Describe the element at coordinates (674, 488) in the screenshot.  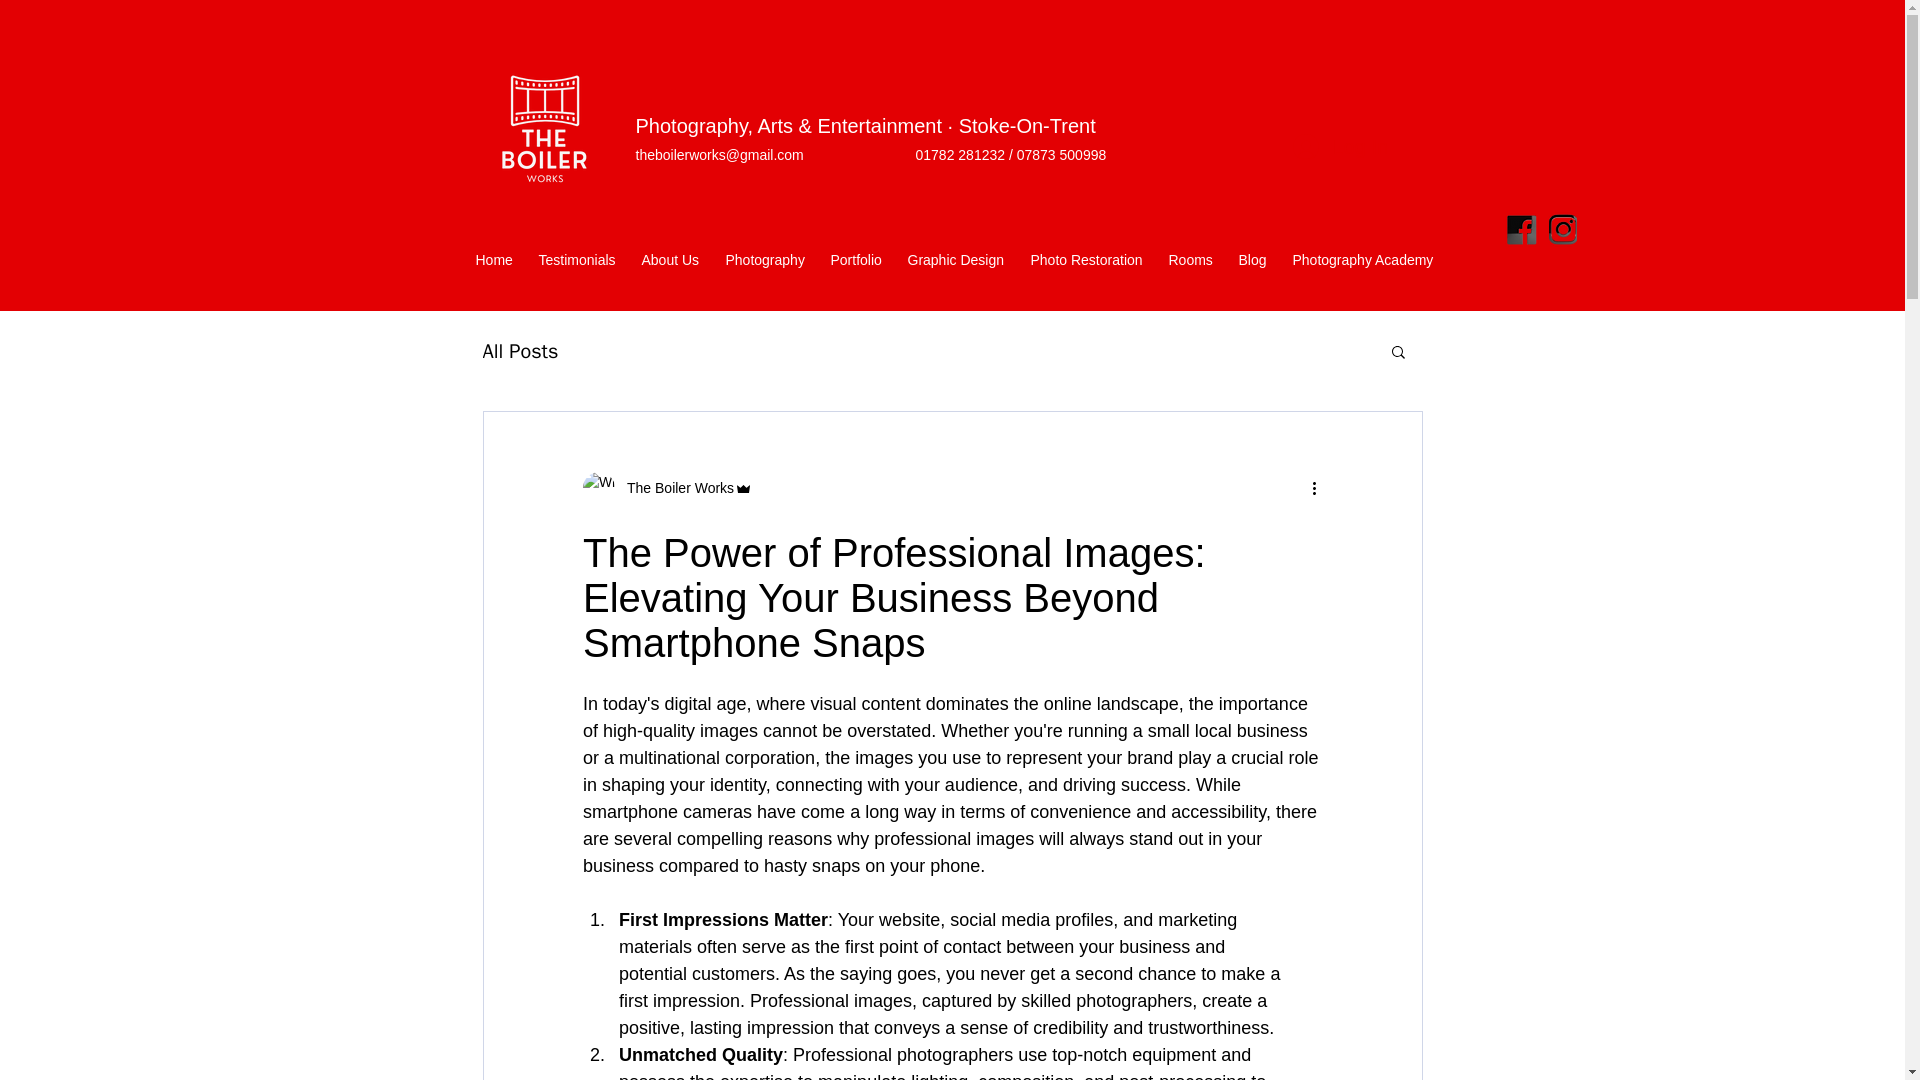
I see `The Boiler Works` at that location.